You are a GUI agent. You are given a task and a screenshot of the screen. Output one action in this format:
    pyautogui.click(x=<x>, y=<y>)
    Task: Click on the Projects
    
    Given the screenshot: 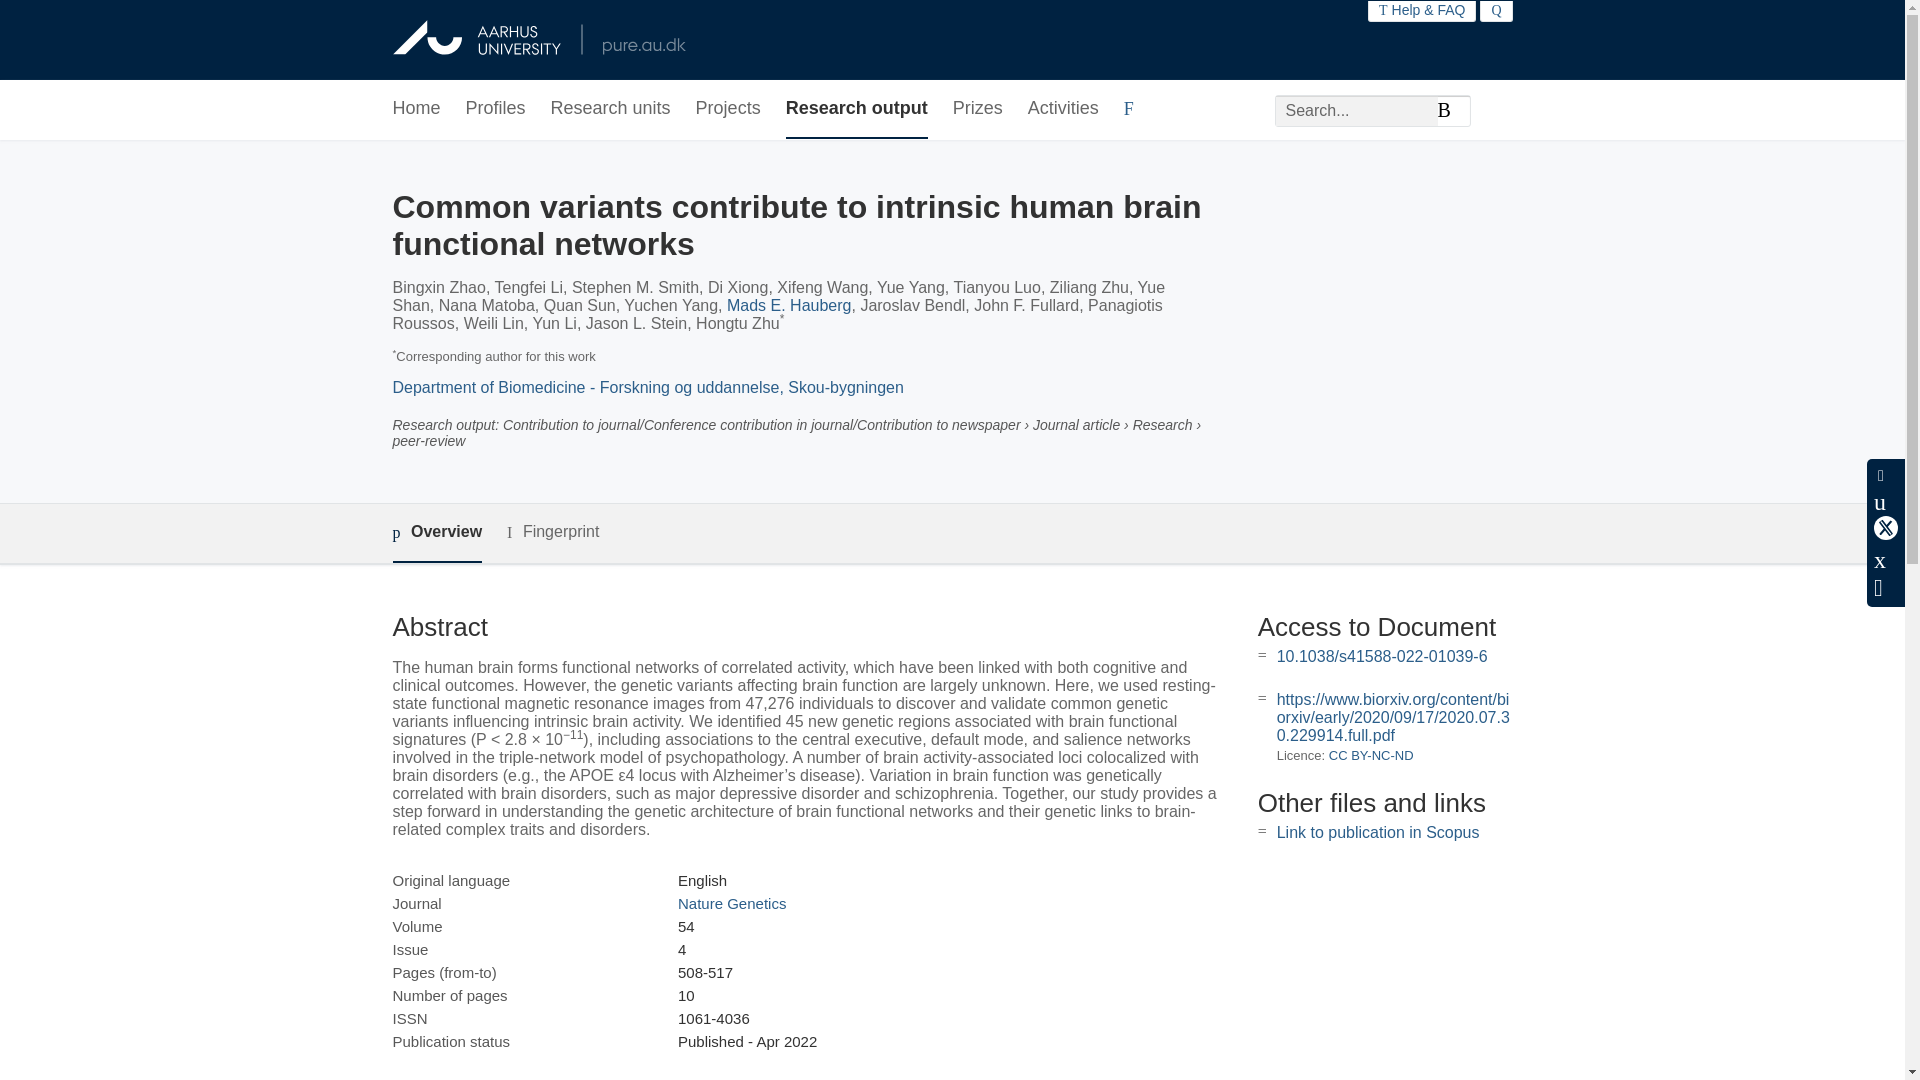 What is the action you would take?
    pyautogui.click(x=728, y=109)
    